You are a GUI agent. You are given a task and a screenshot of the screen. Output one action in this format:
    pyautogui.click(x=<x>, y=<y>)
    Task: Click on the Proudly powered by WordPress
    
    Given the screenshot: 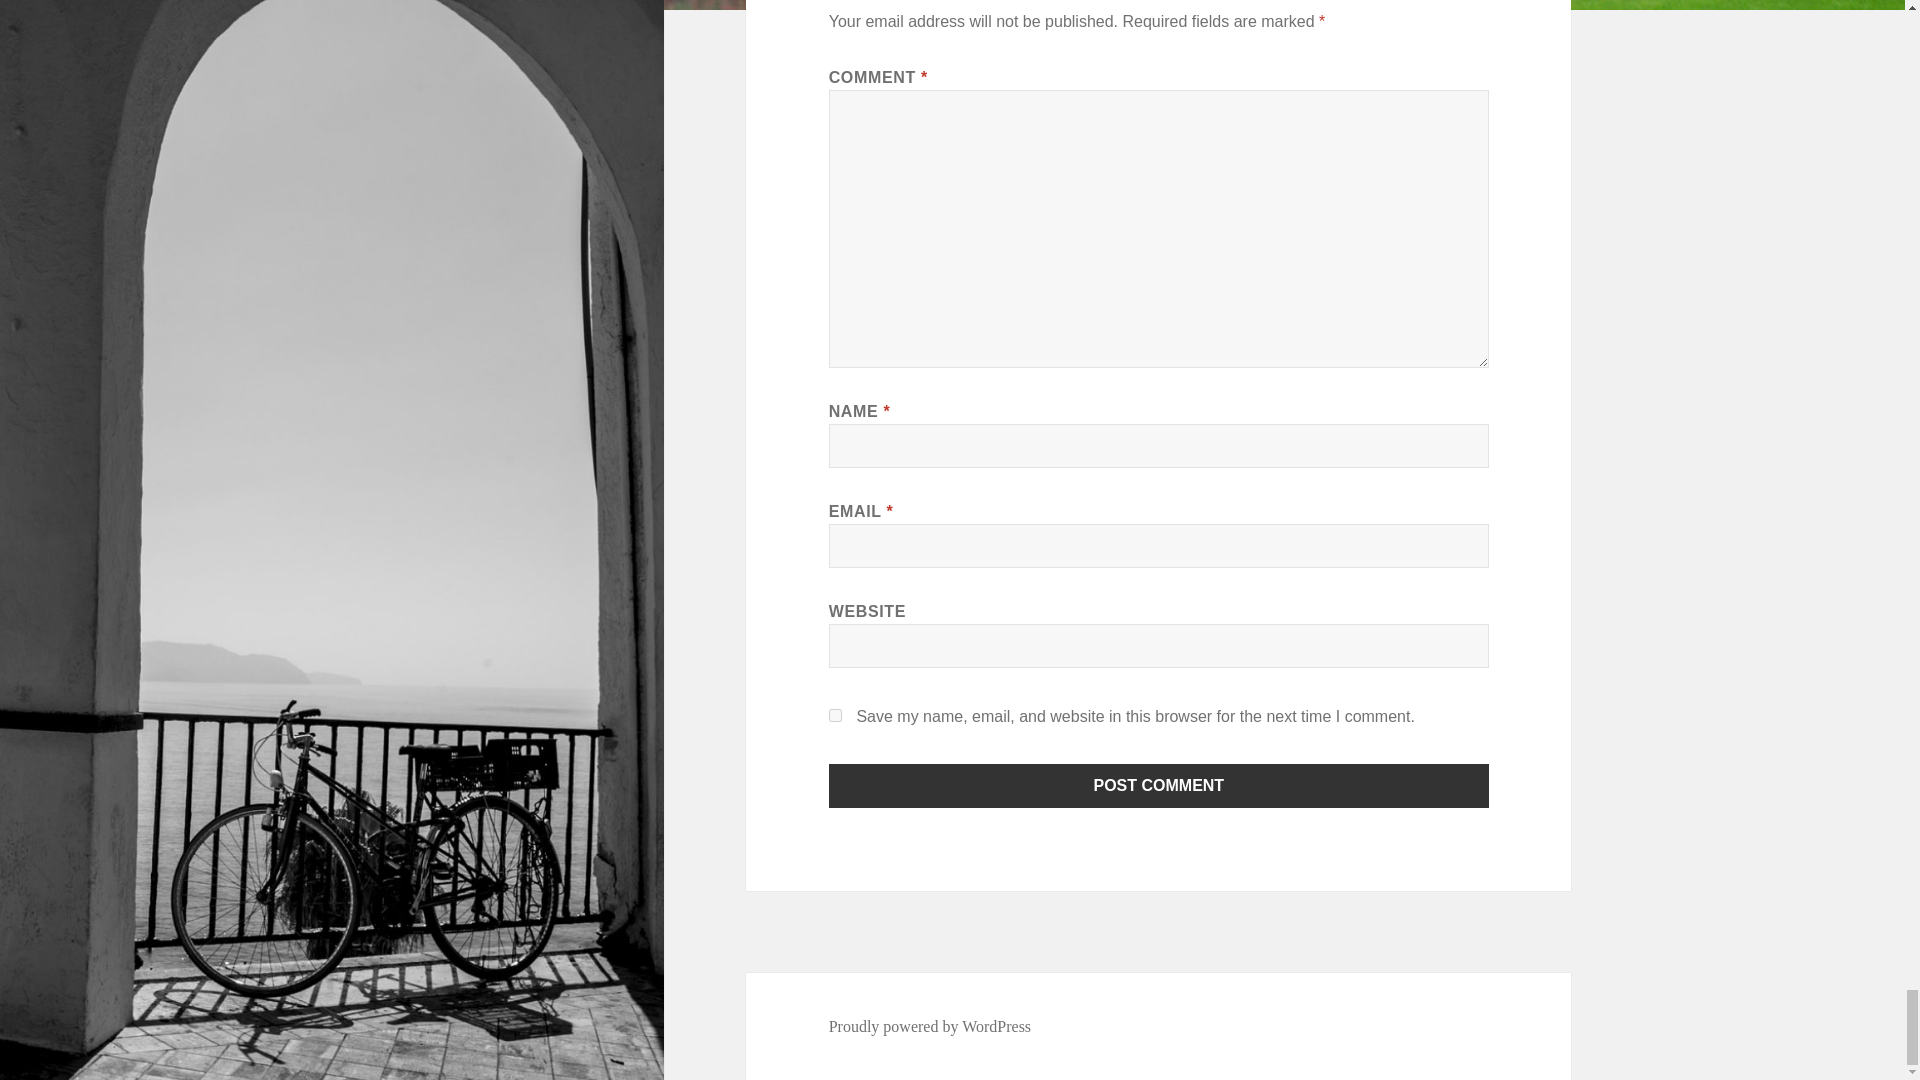 What is the action you would take?
    pyautogui.click(x=930, y=1026)
    